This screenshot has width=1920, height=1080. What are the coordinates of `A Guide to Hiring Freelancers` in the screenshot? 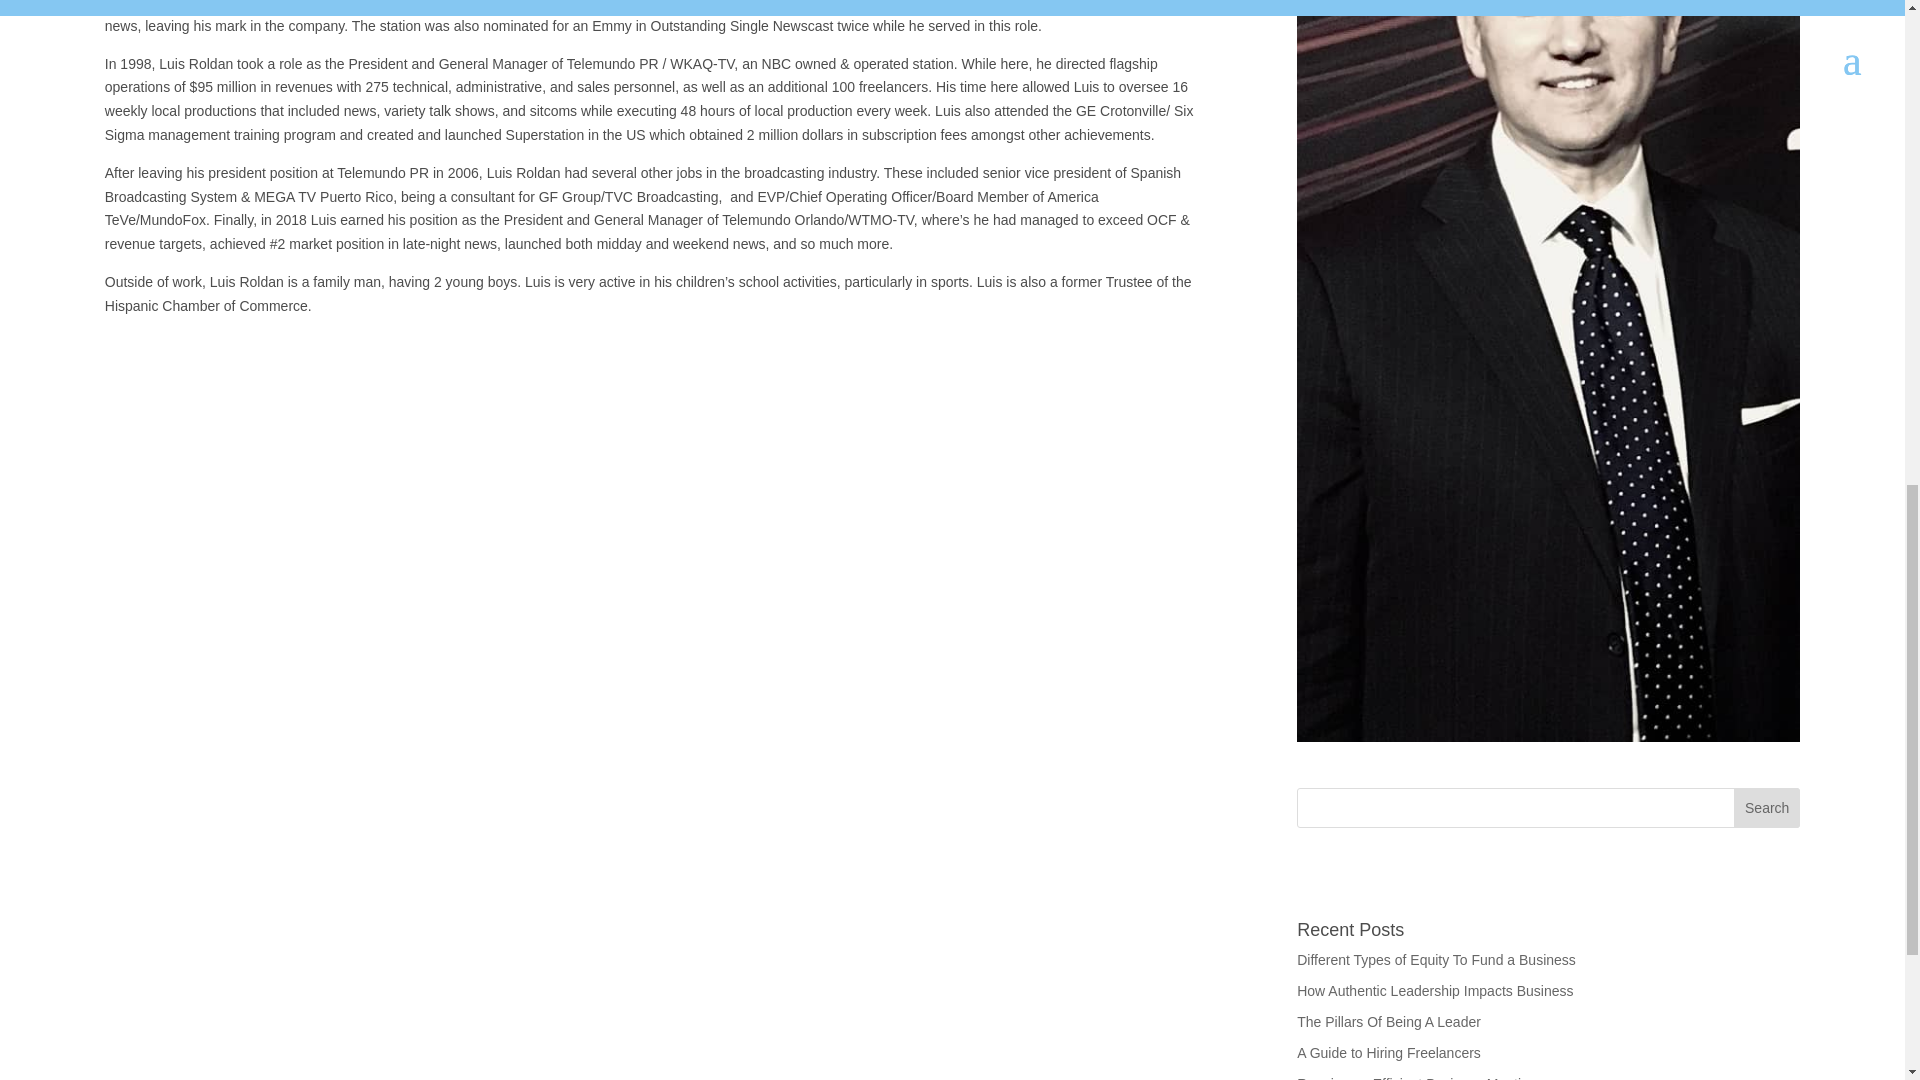 It's located at (1388, 1052).